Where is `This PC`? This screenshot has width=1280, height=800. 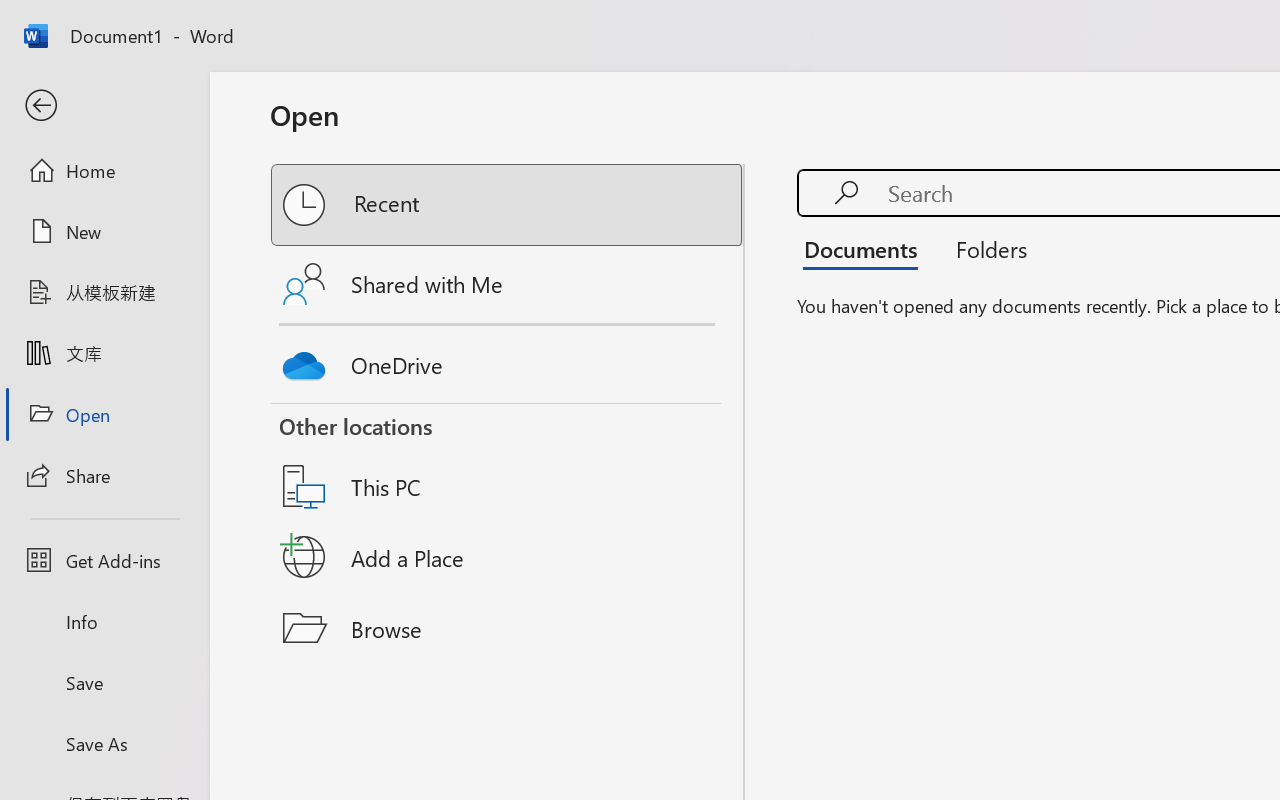
This PC is located at coordinates (508, 461).